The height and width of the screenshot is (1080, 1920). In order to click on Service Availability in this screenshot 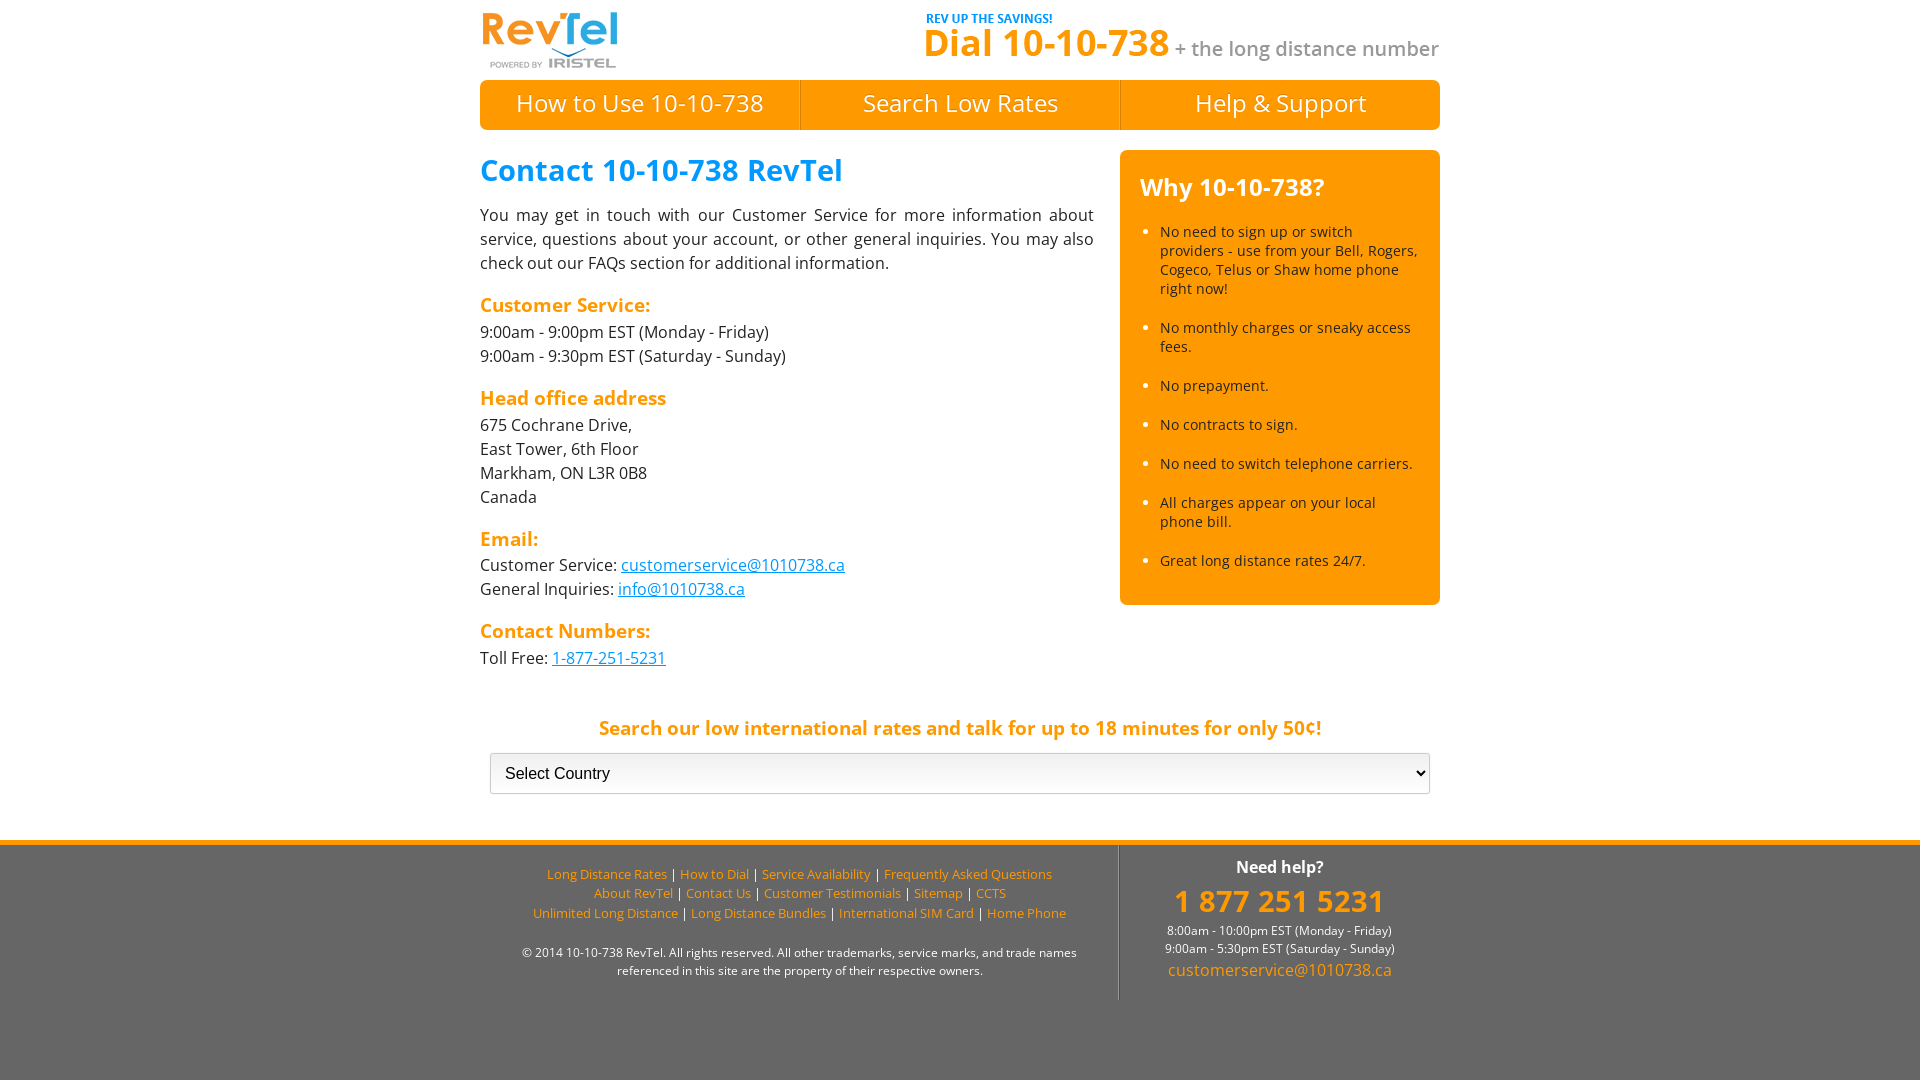, I will do `click(816, 874)`.